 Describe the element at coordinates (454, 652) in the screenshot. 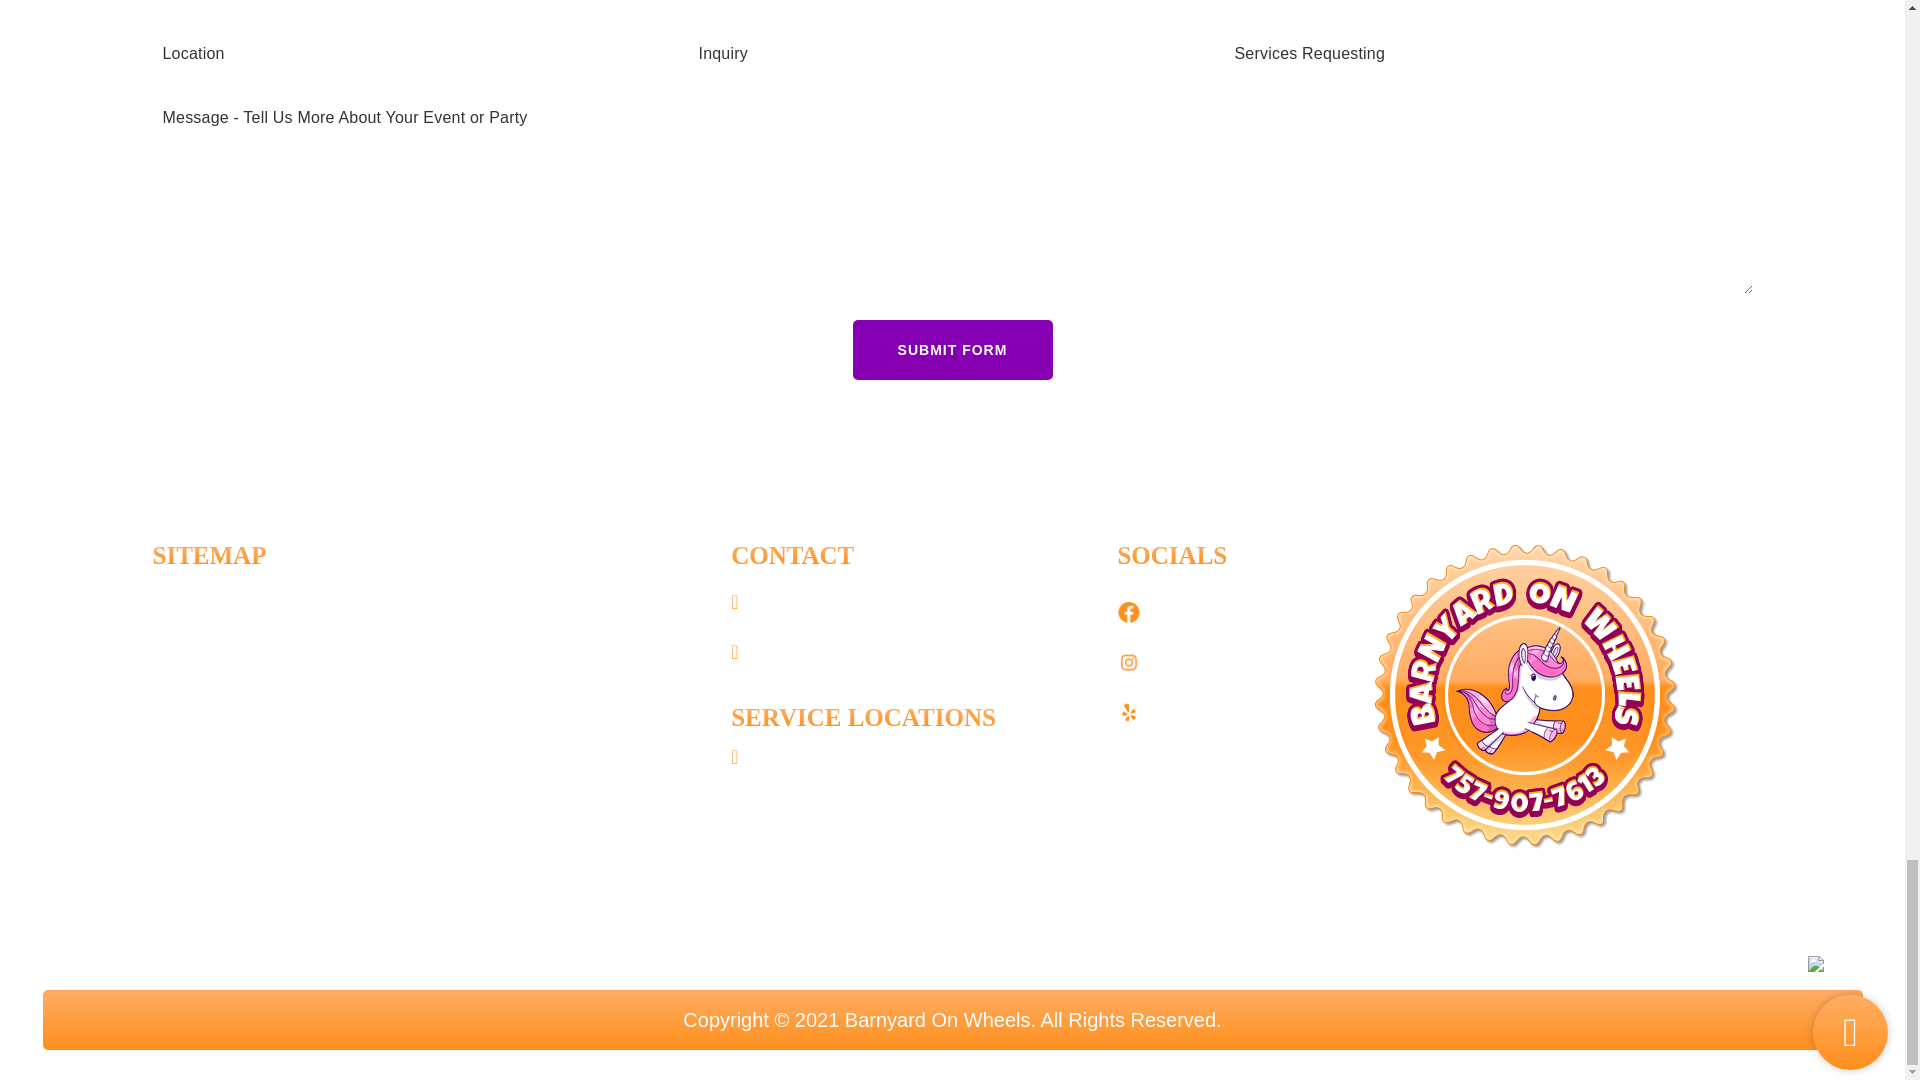

I see `Blog` at that location.